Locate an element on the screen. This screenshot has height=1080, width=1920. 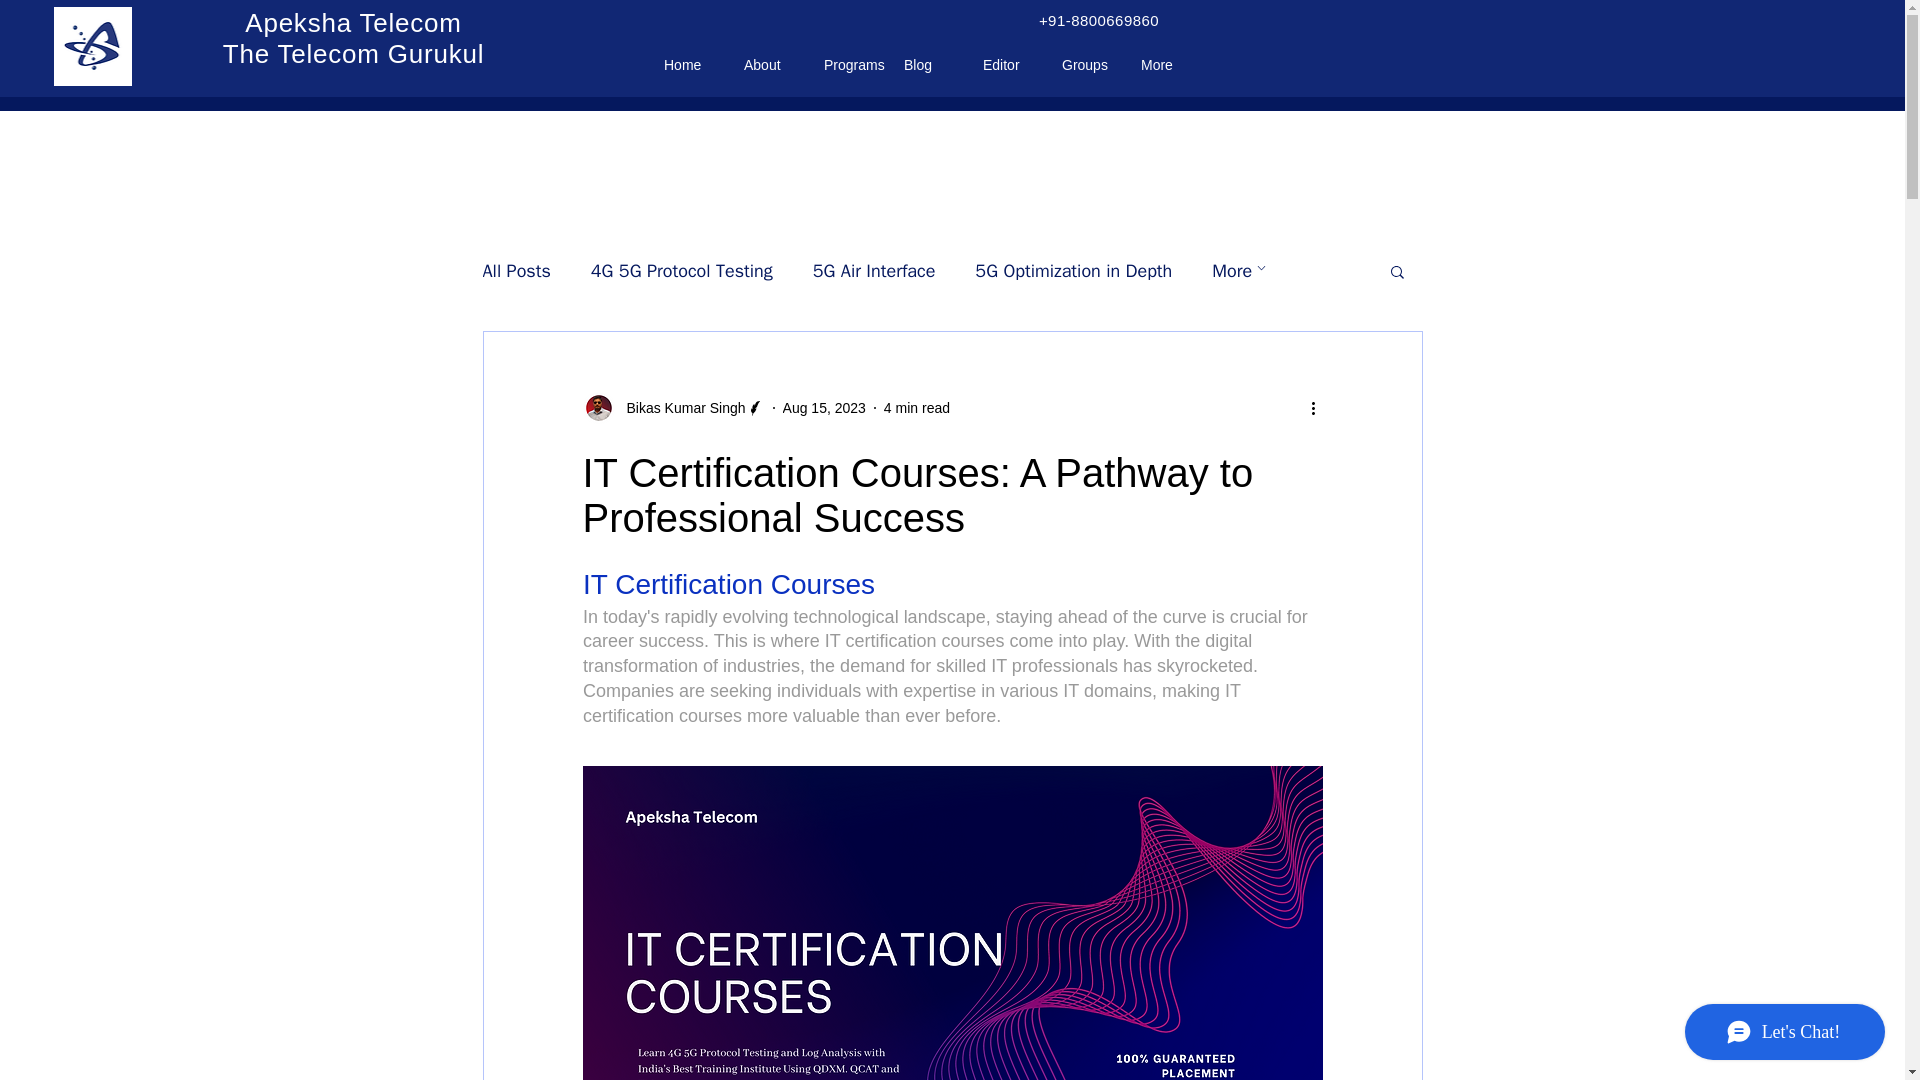
5G Optimization in Depth is located at coordinates (1073, 270).